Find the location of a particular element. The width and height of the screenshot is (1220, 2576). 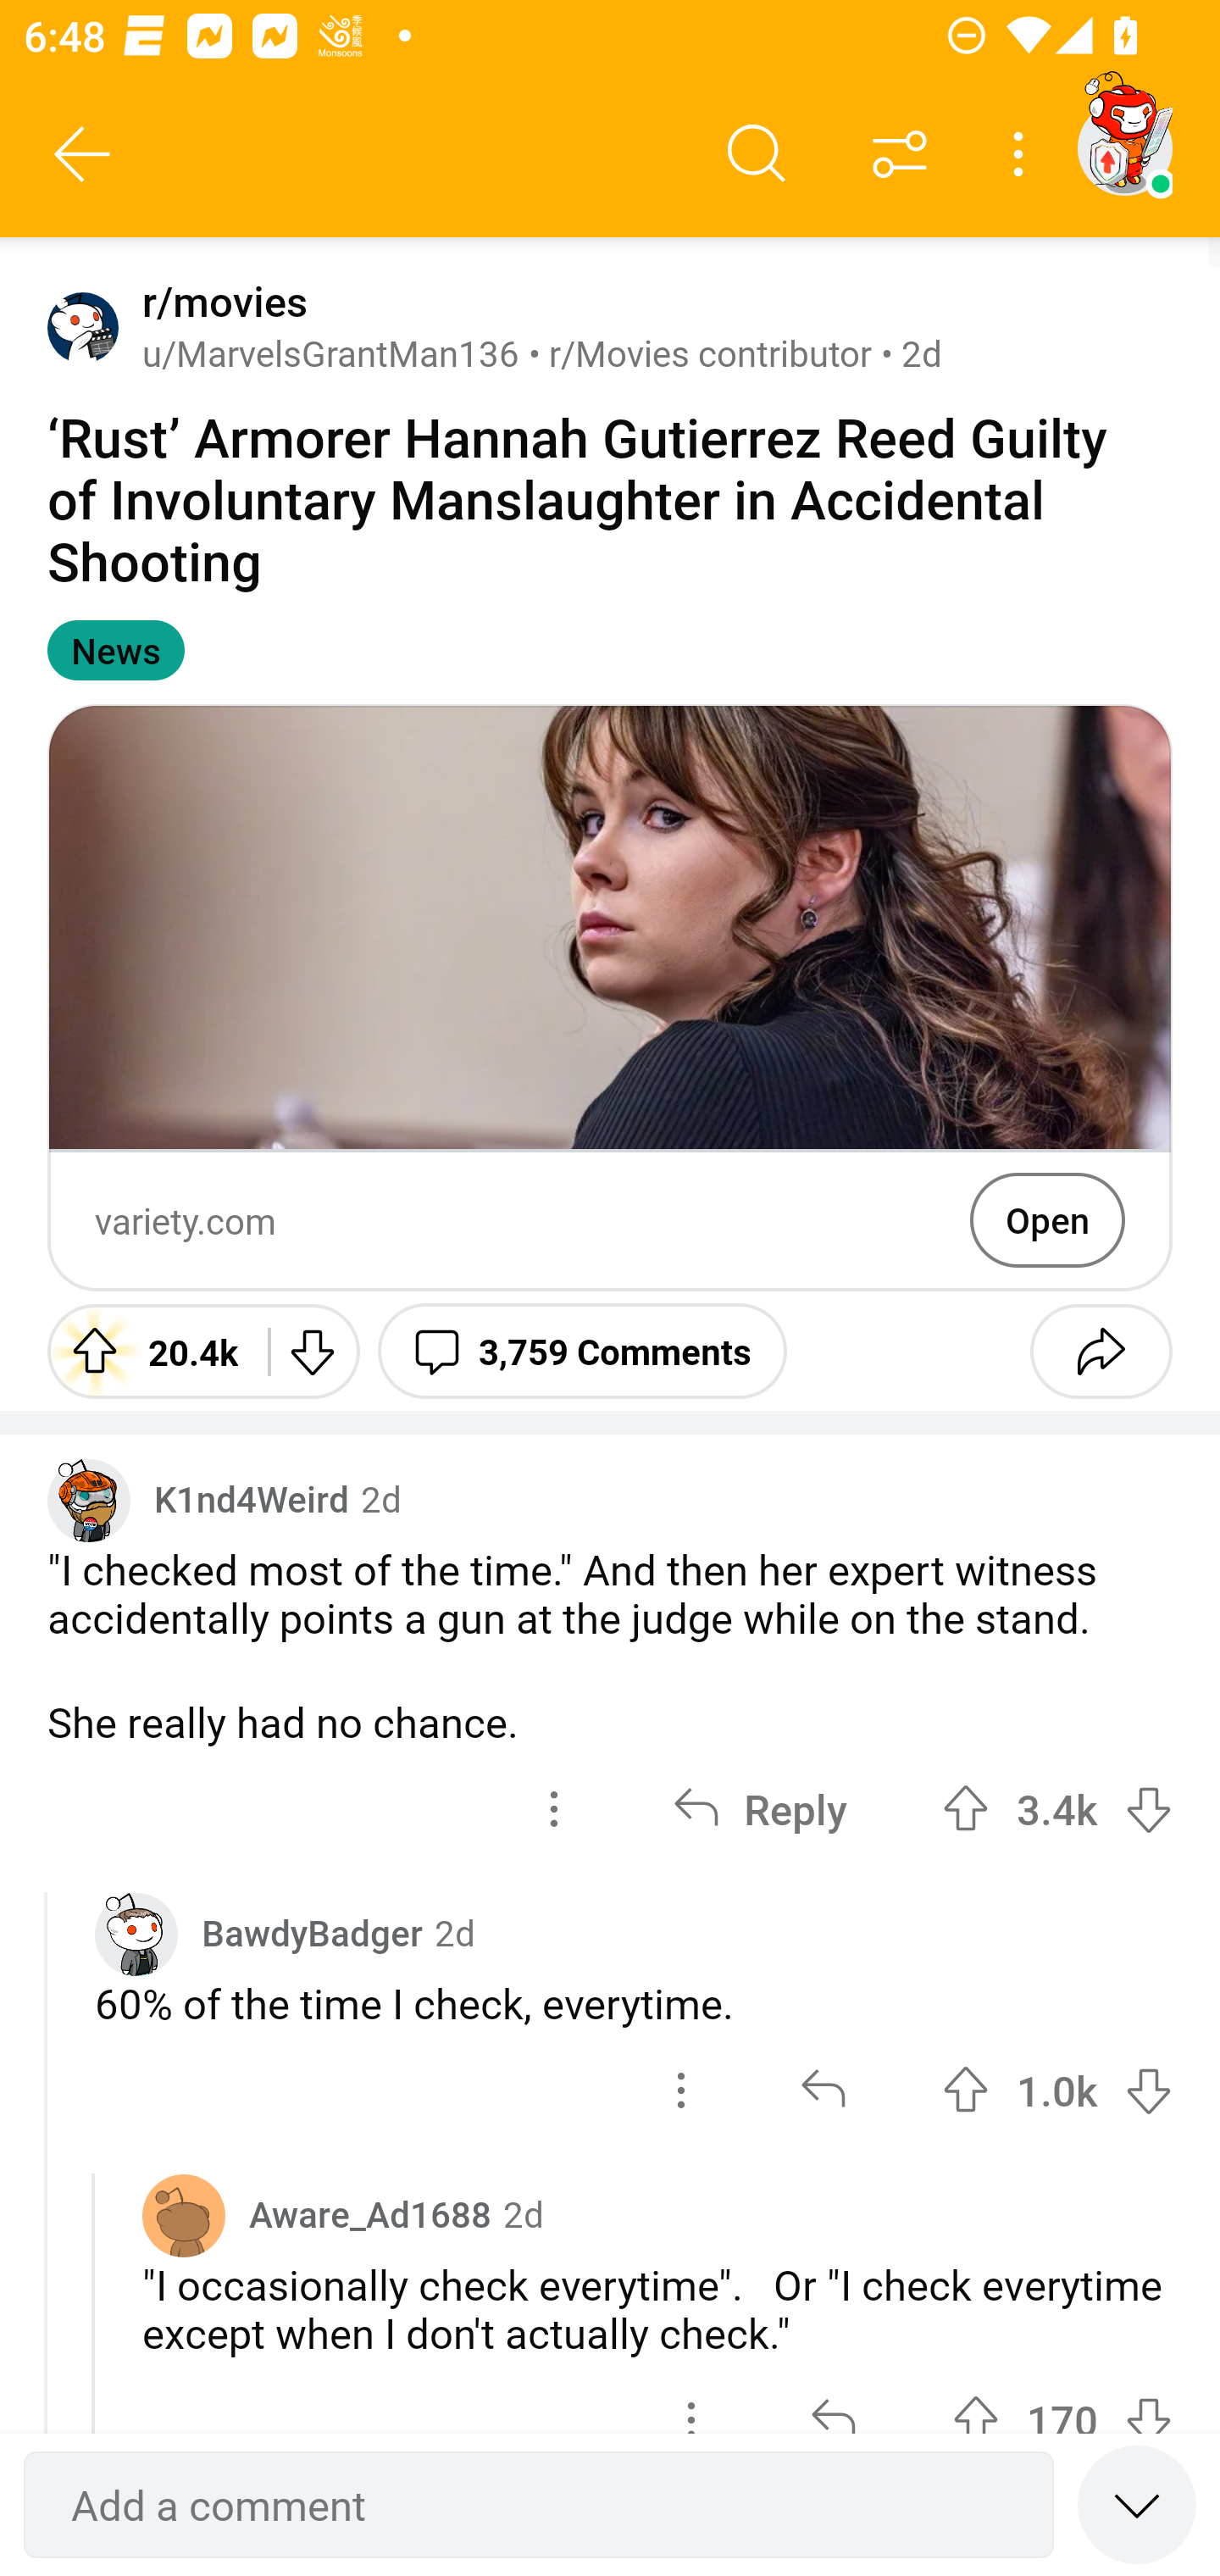

Share is located at coordinates (1101, 1351).